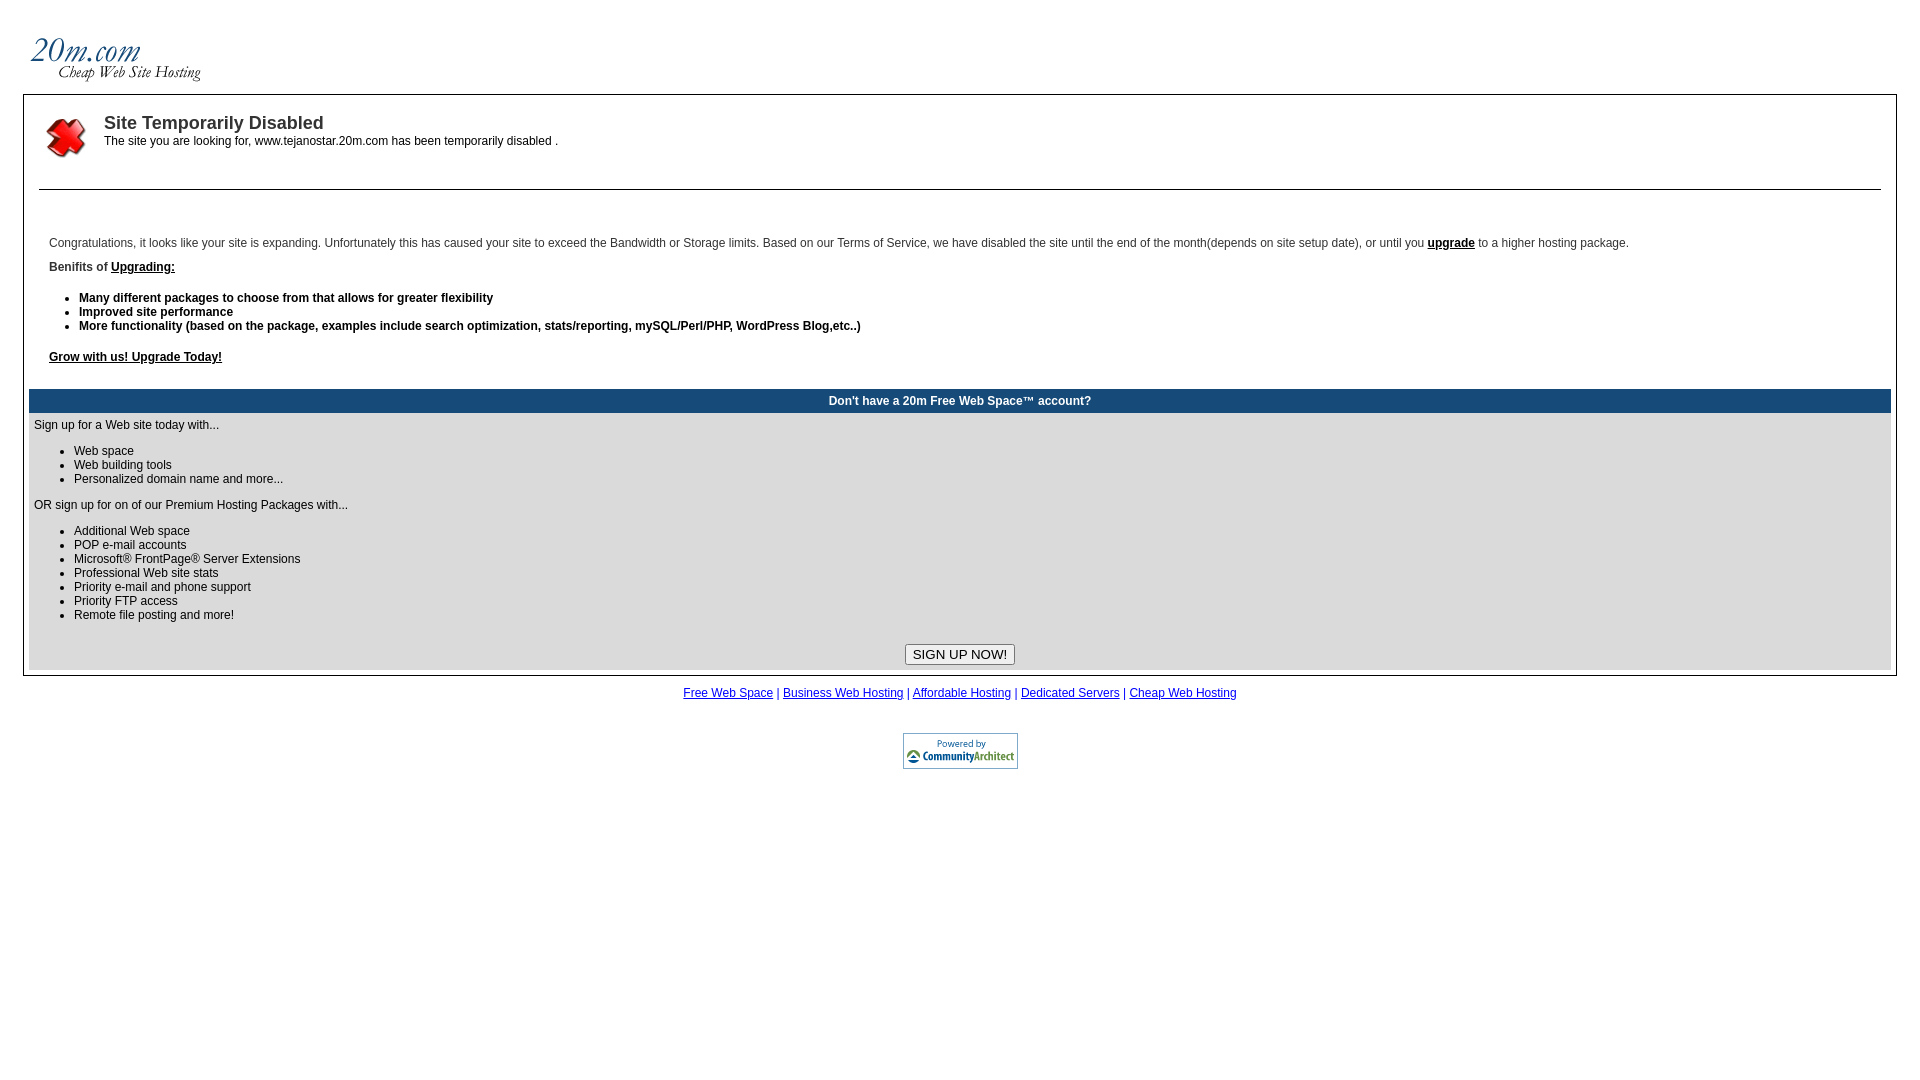  I want to click on SIGN UP NOW!, so click(960, 654).